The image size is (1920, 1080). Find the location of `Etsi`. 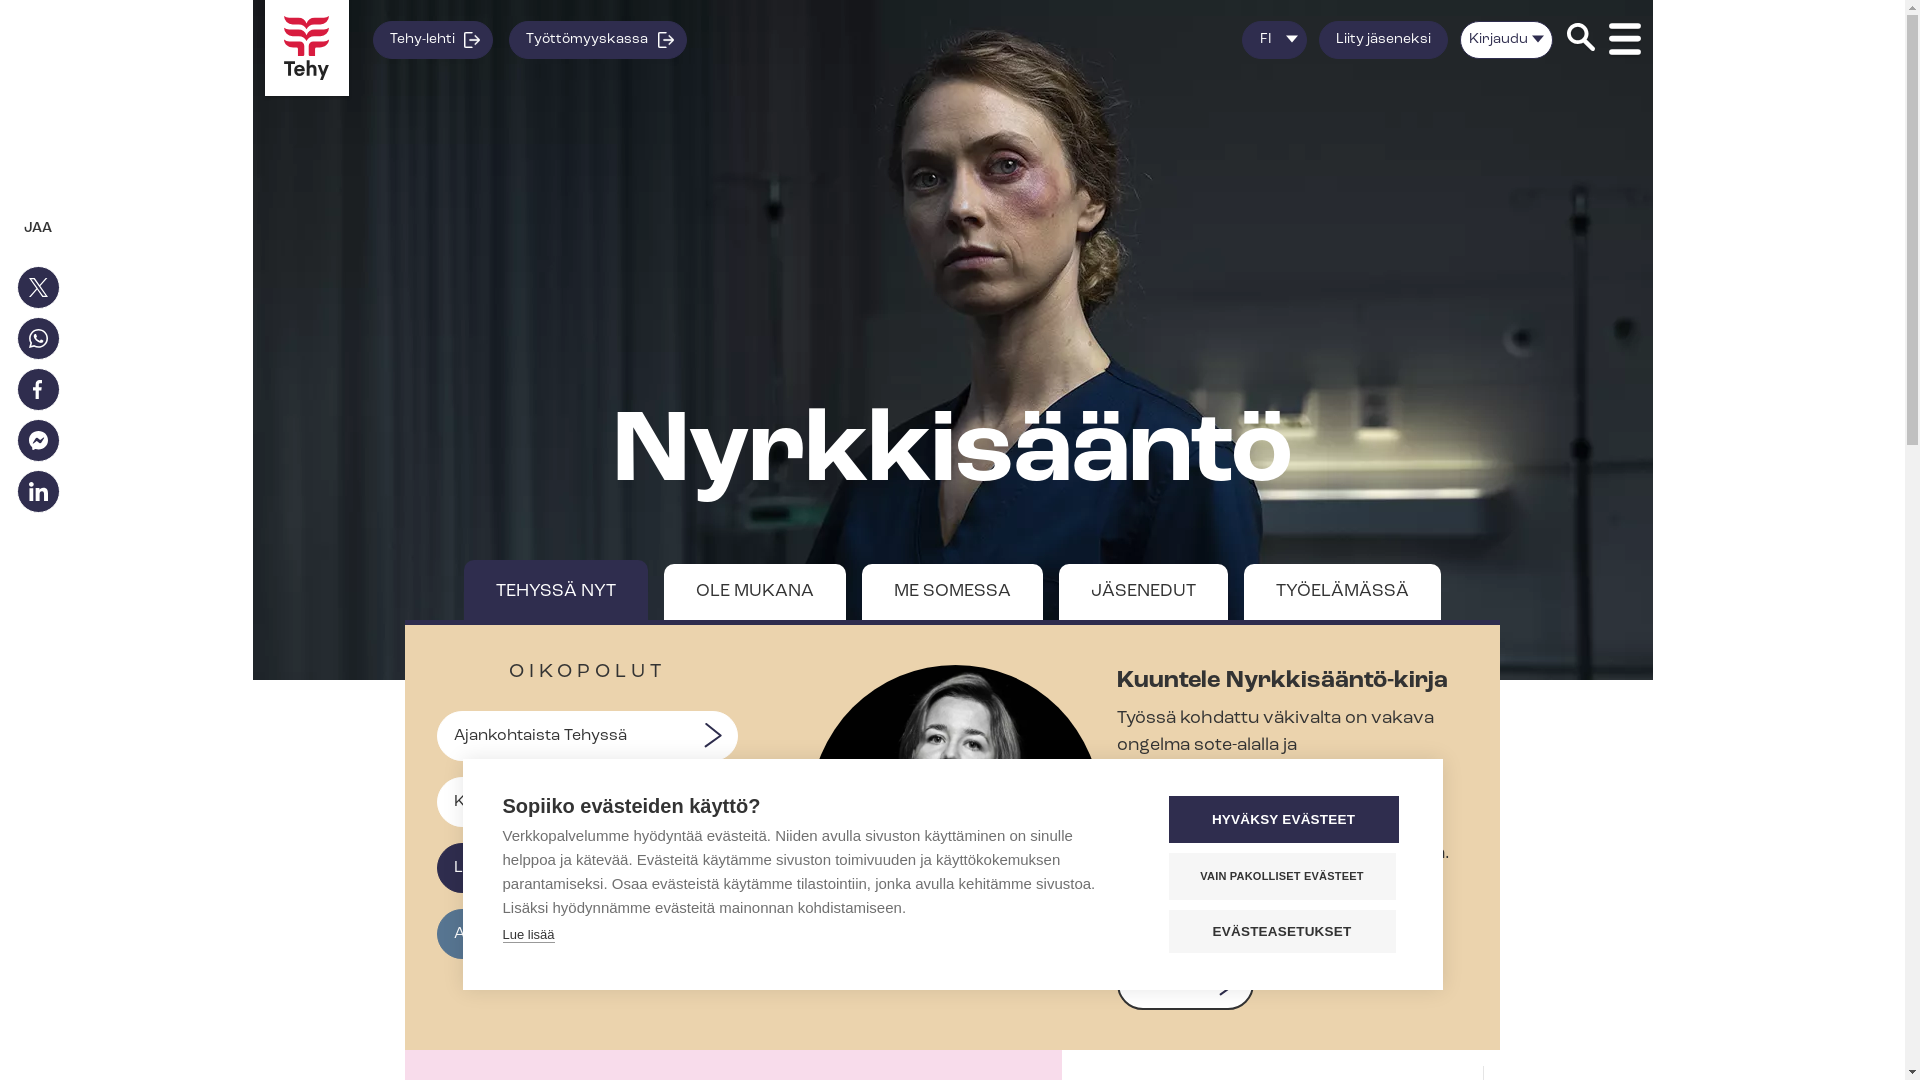

Etsi is located at coordinates (1580, 40).